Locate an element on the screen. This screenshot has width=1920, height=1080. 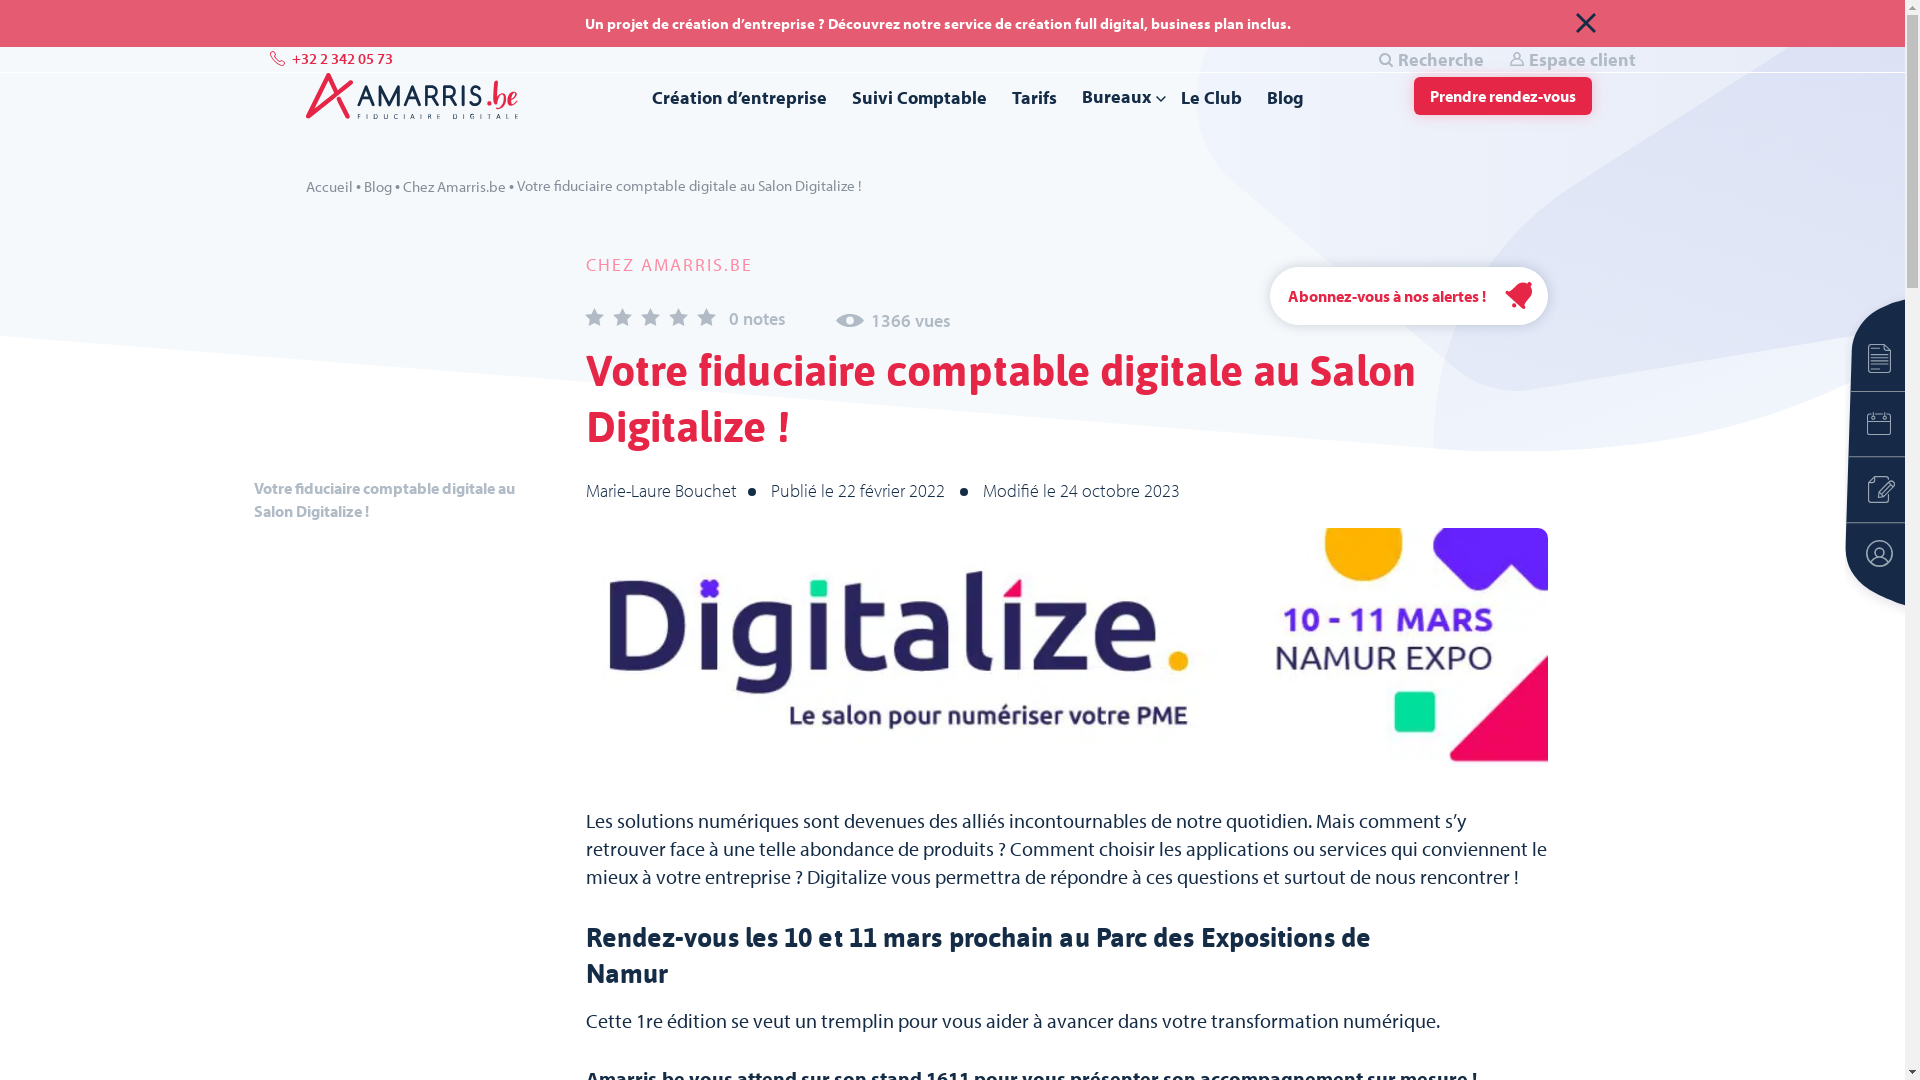
Espace client is located at coordinates (1572, 60).